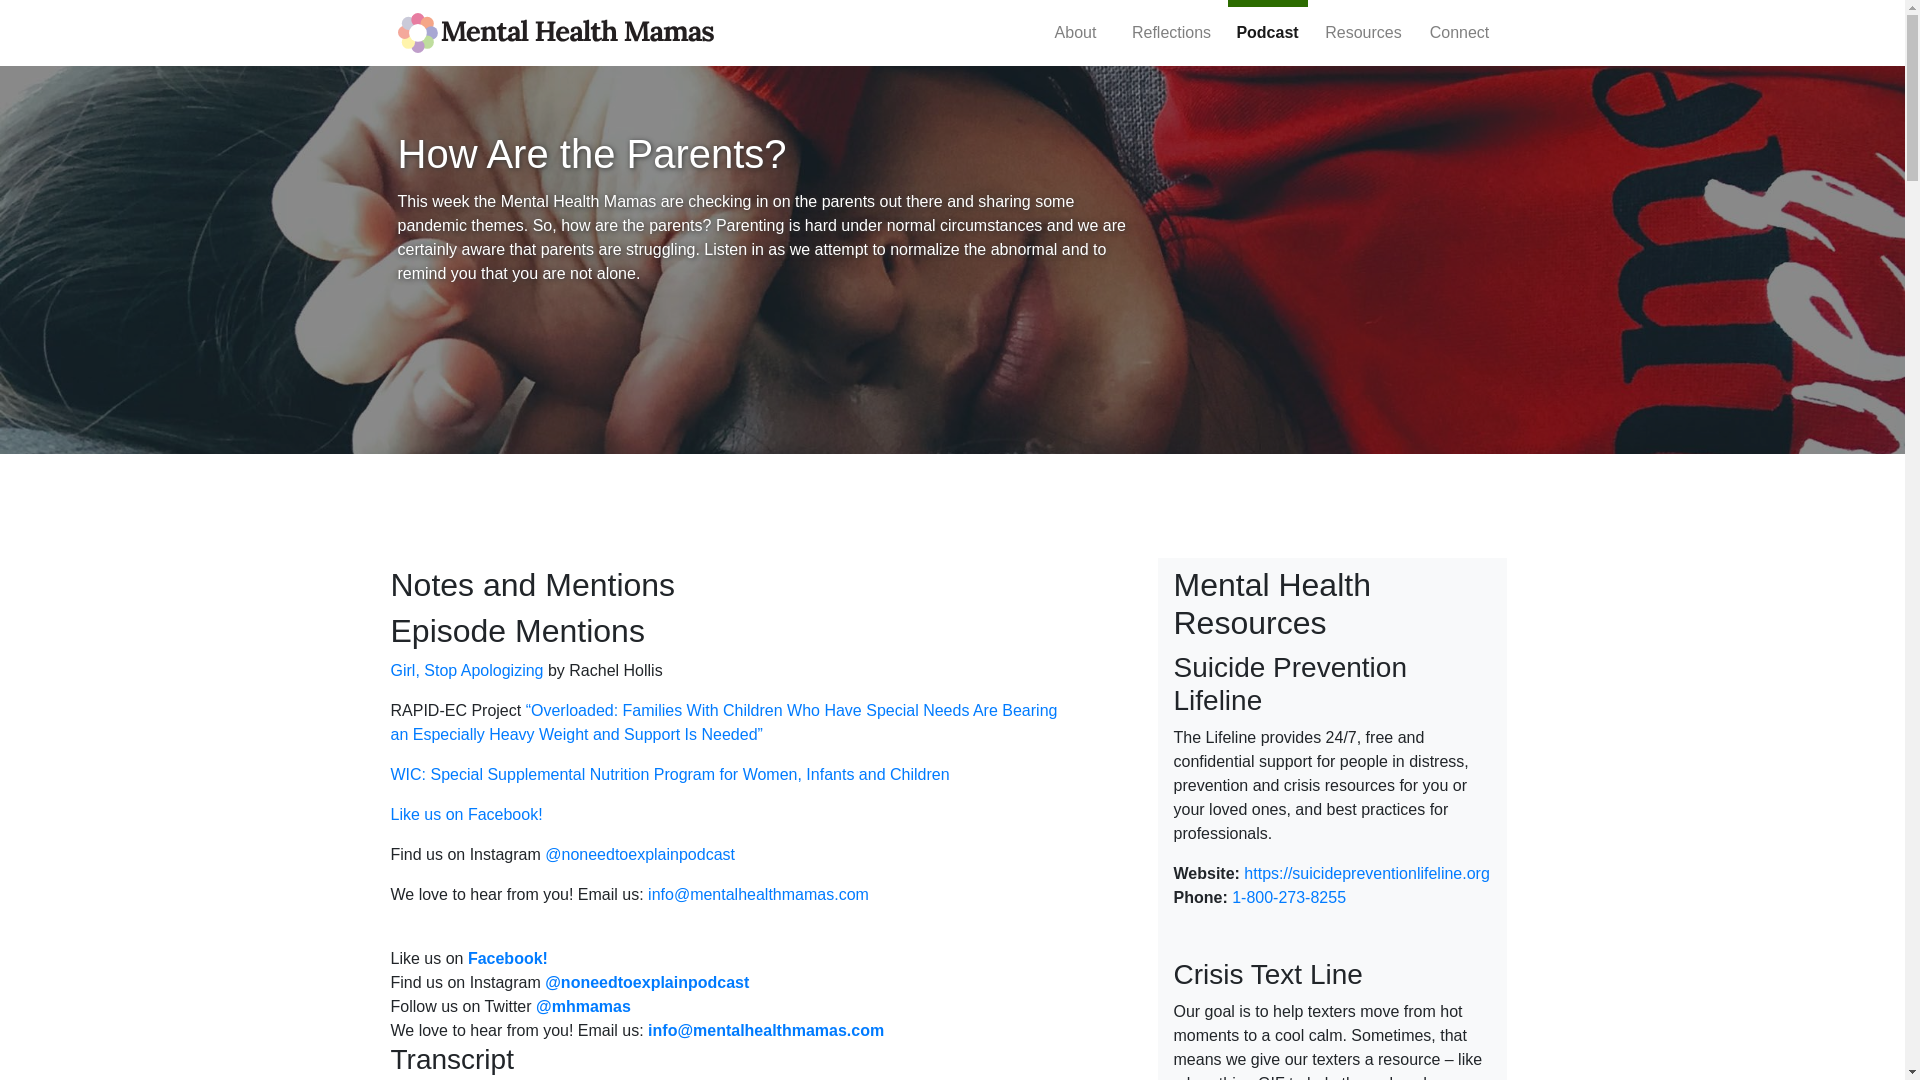  I want to click on Like us on Facebook!, so click(465, 814).